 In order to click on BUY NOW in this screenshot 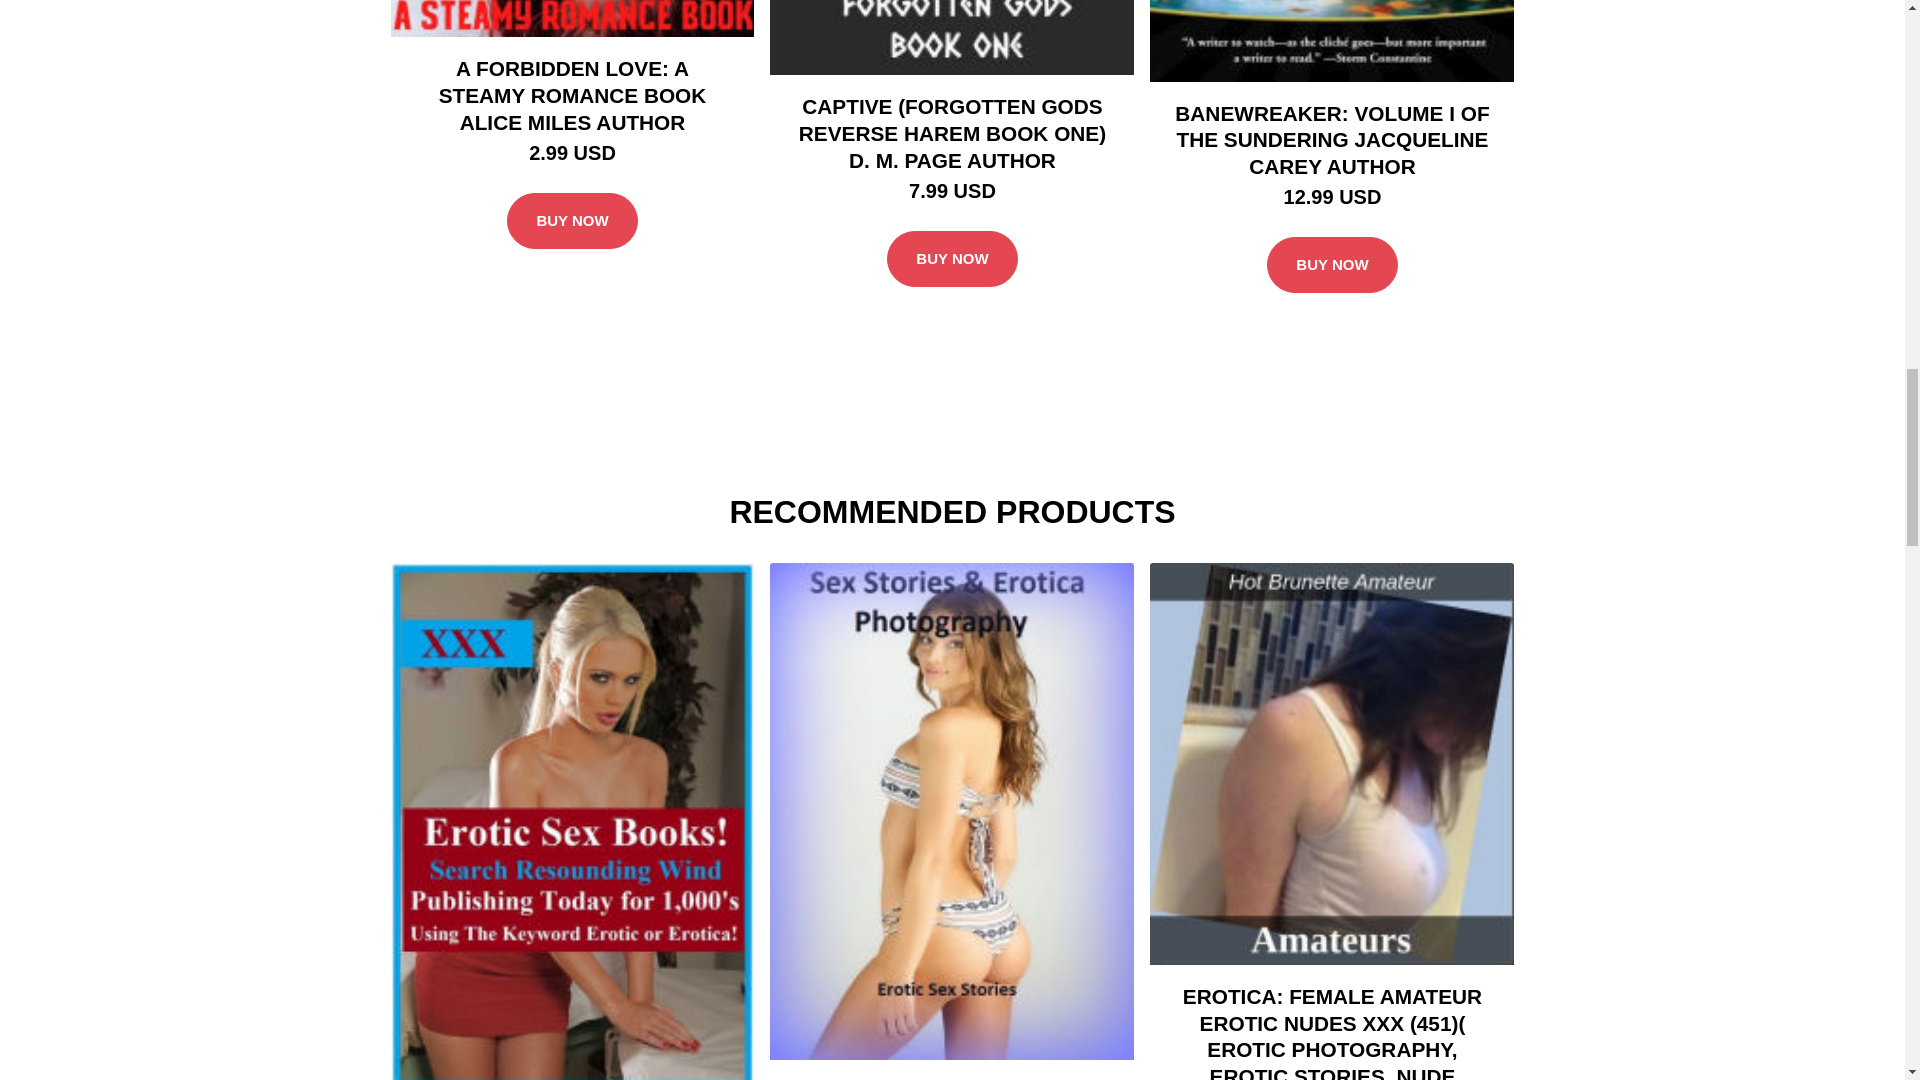, I will do `click(952, 259)`.